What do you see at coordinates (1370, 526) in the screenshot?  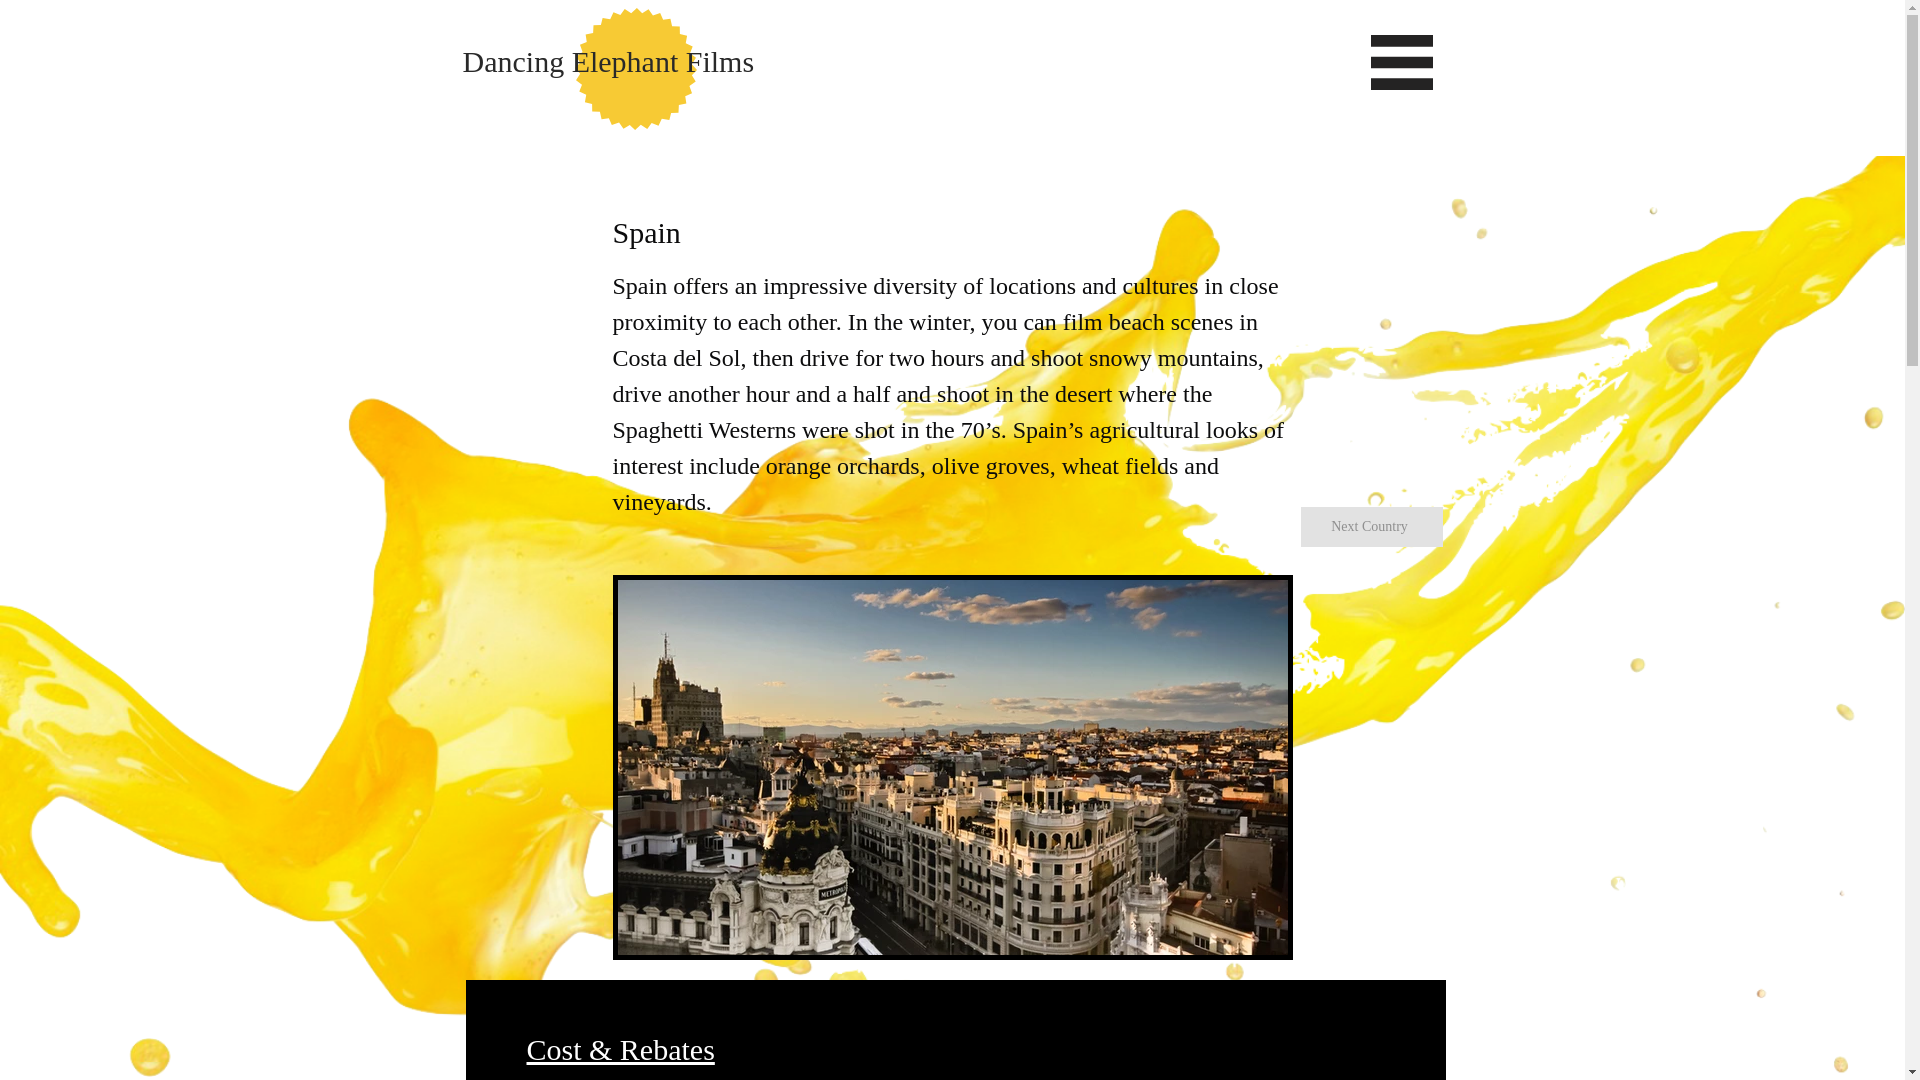 I see `Next Country` at bounding box center [1370, 526].